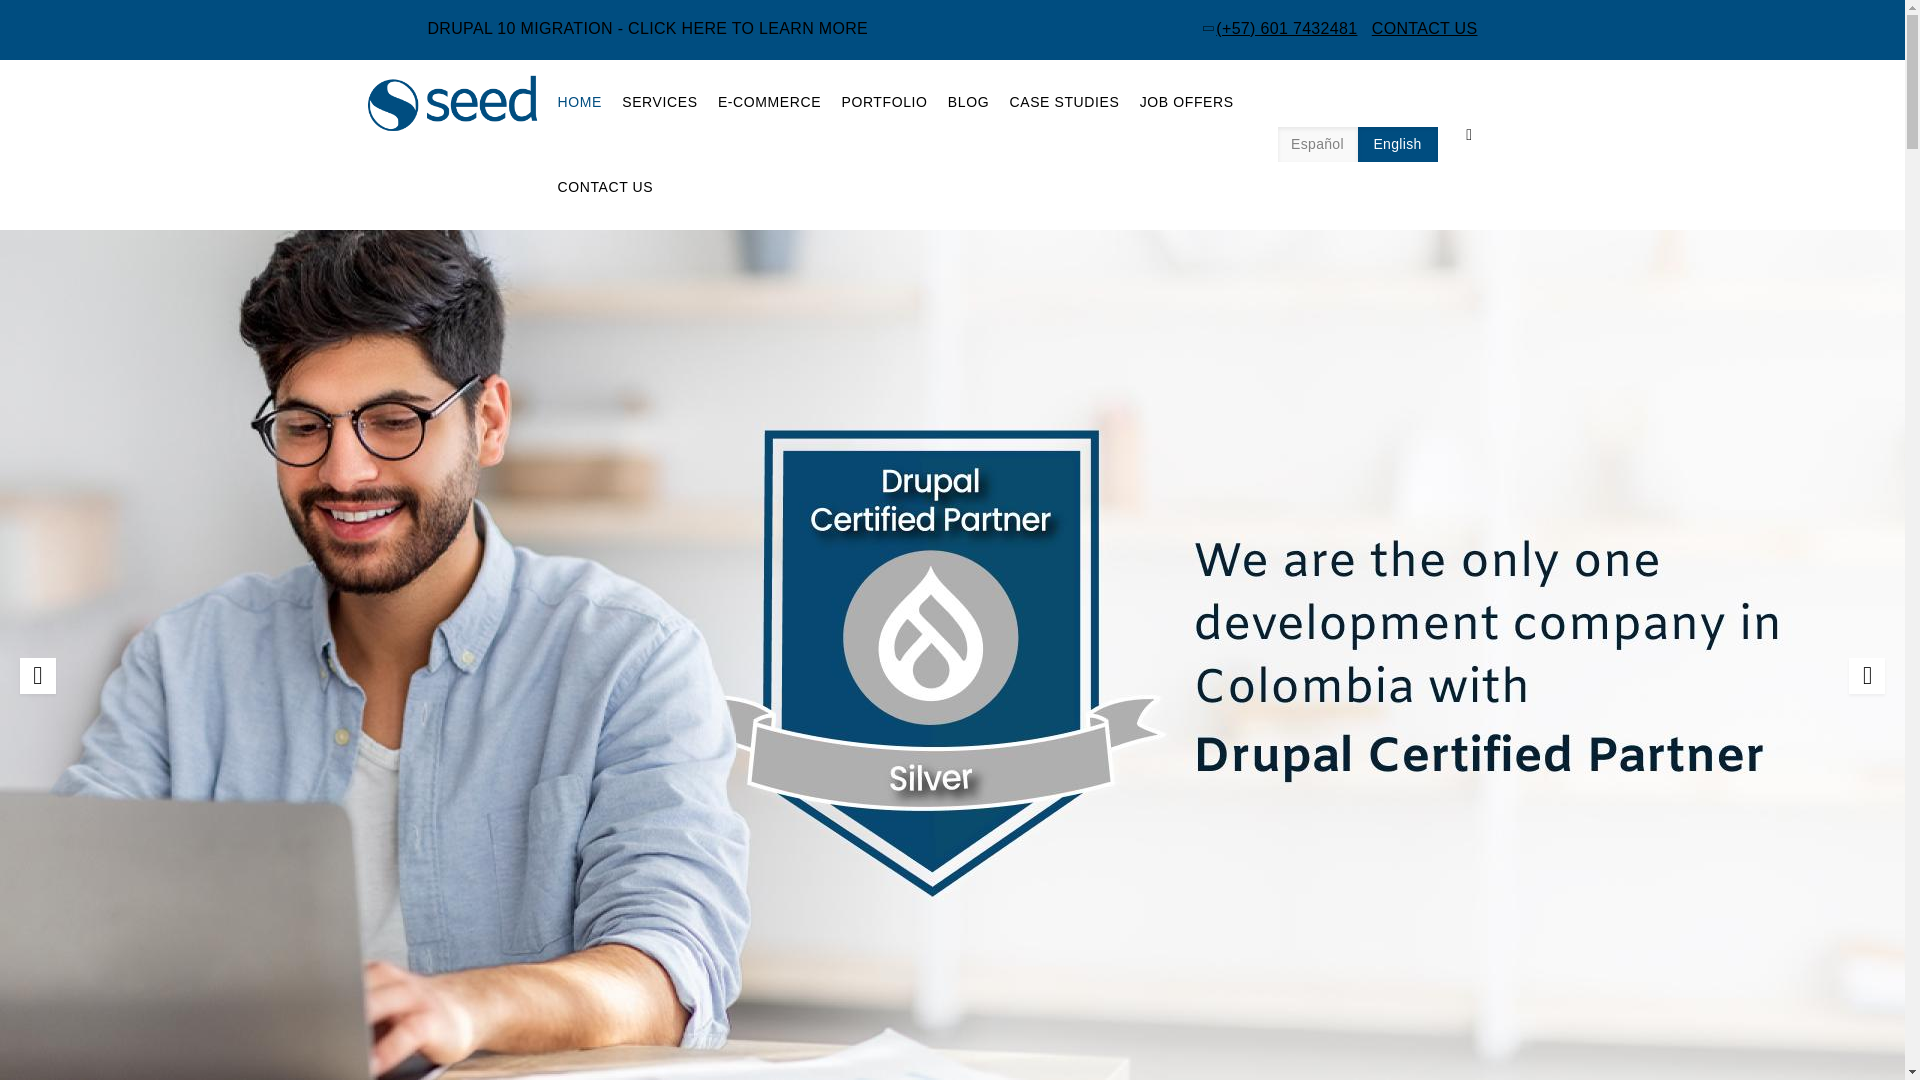  I want to click on E-COMMERCE, so click(770, 102).